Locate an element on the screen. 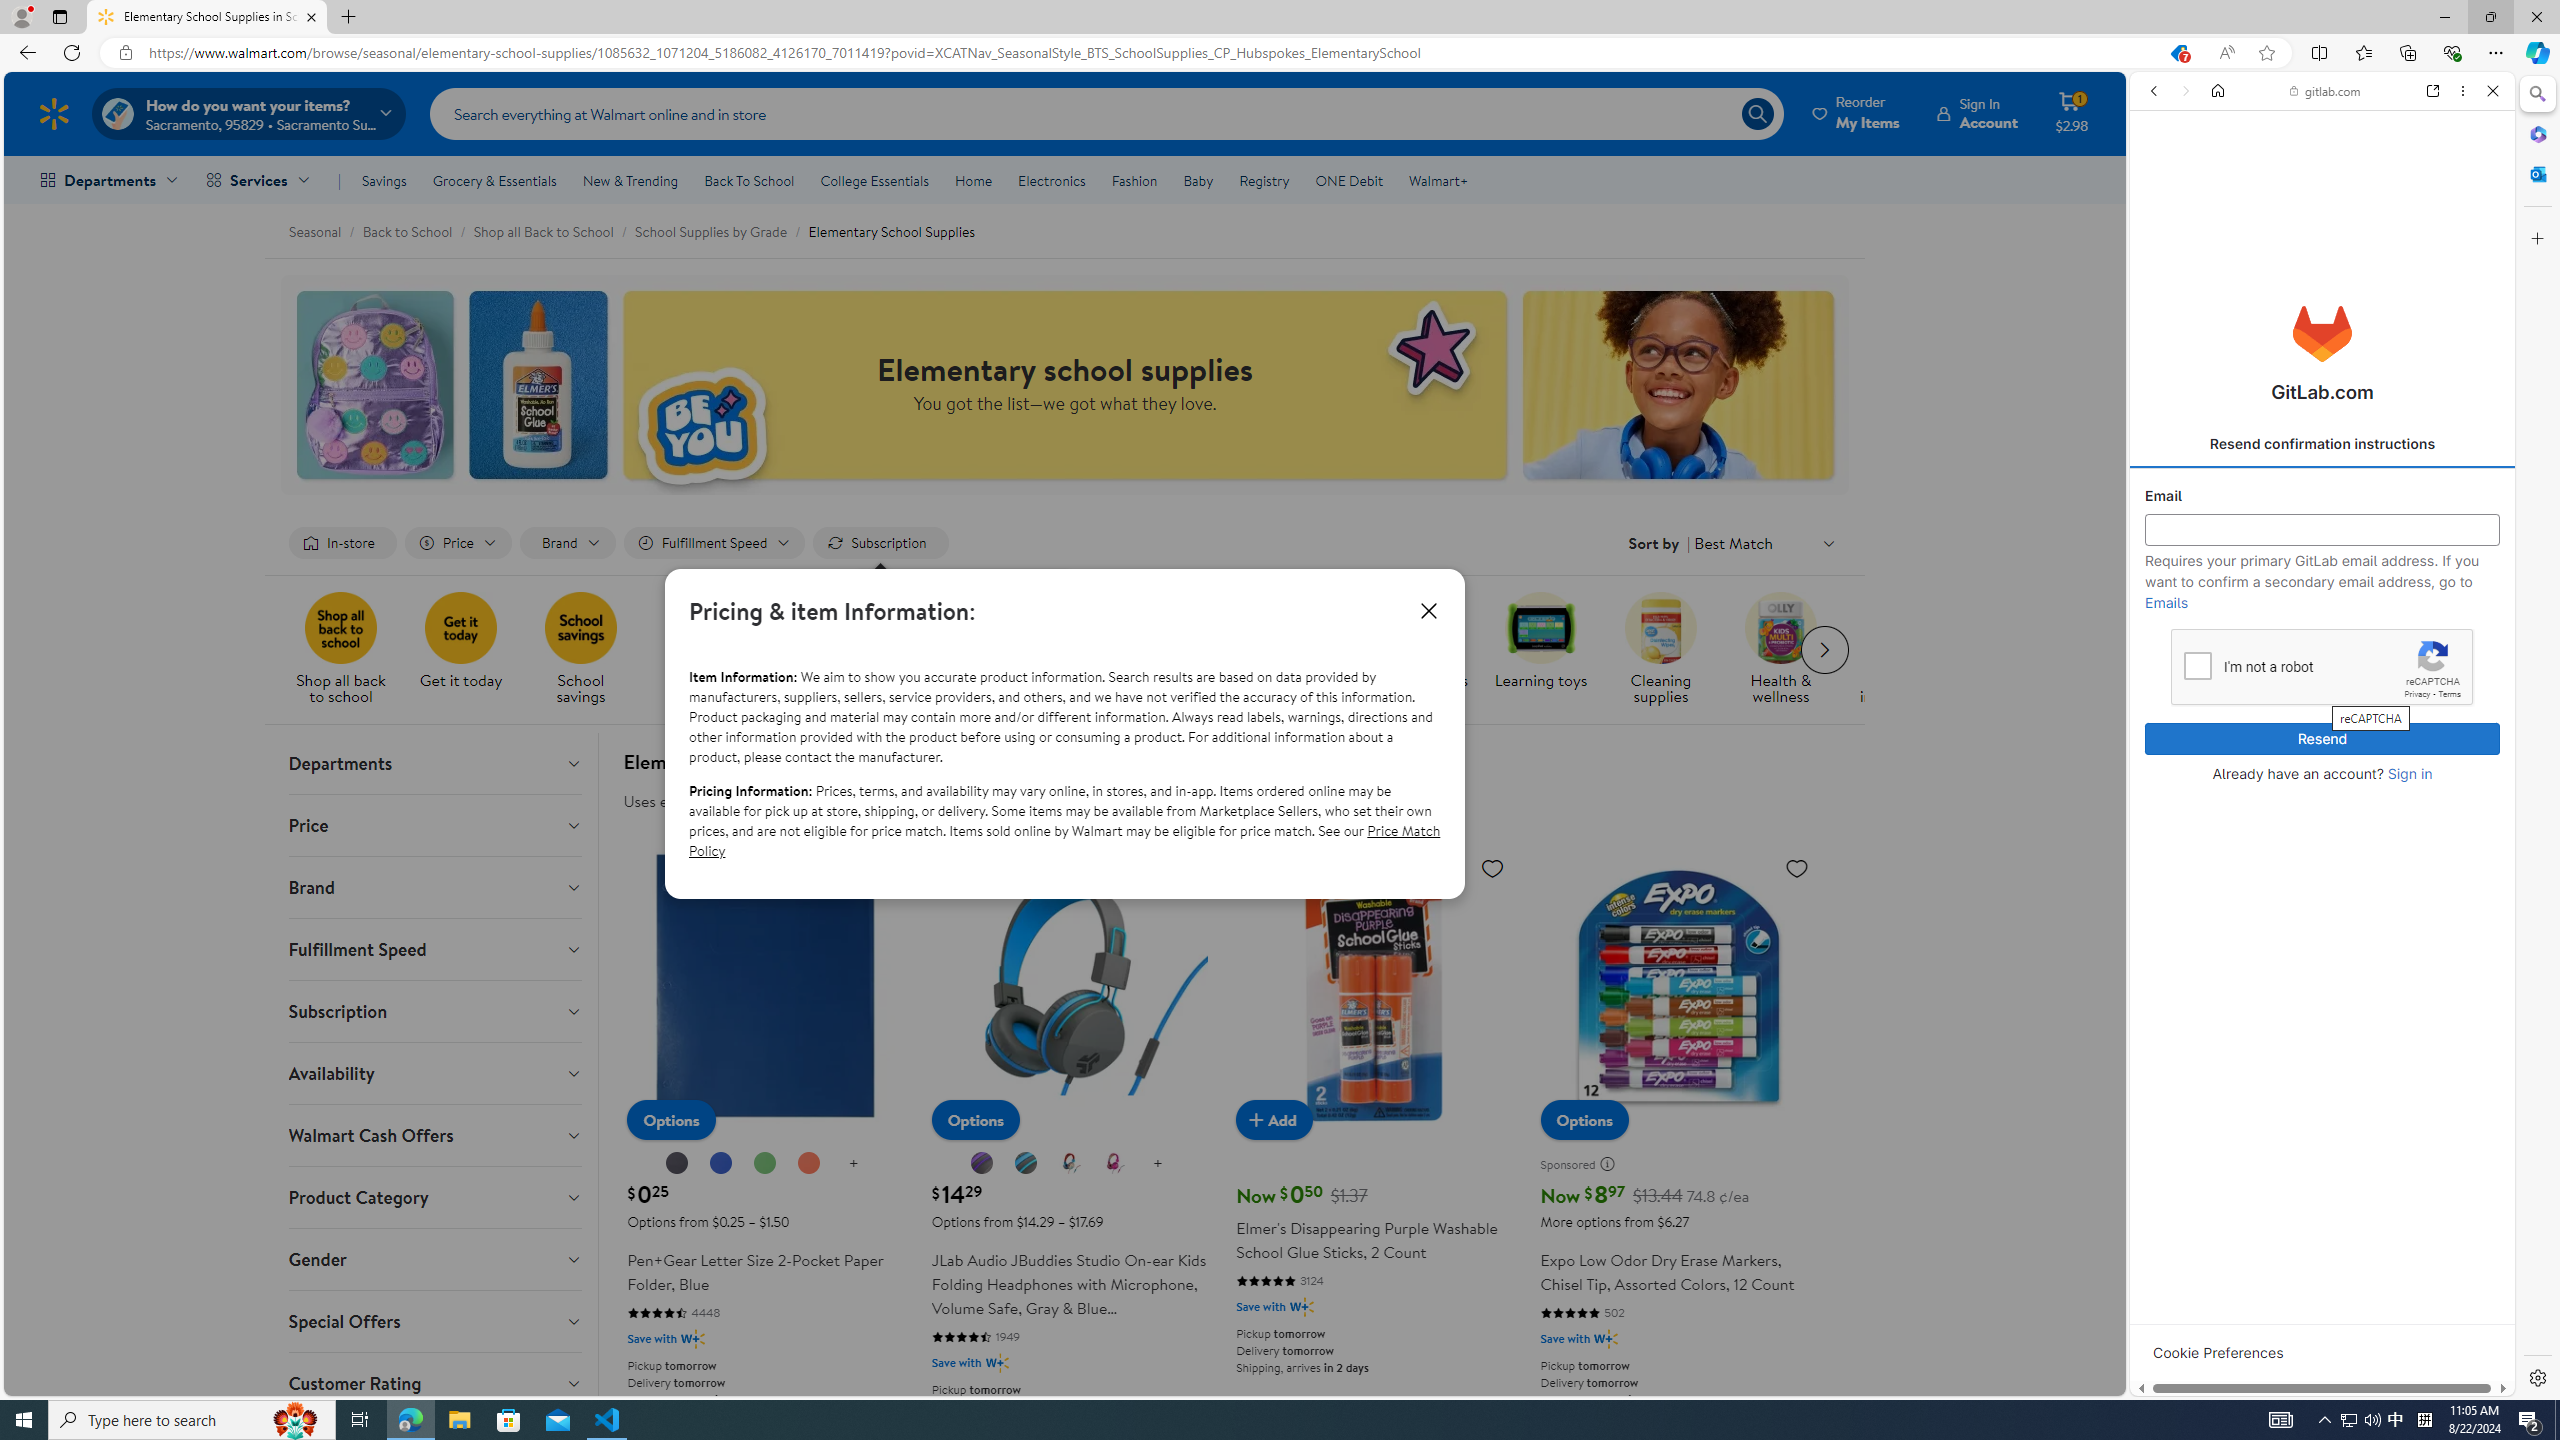 The height and width of the screenshot is (1440, 2560). gitlab.com is located at coordinates (2327, 91).